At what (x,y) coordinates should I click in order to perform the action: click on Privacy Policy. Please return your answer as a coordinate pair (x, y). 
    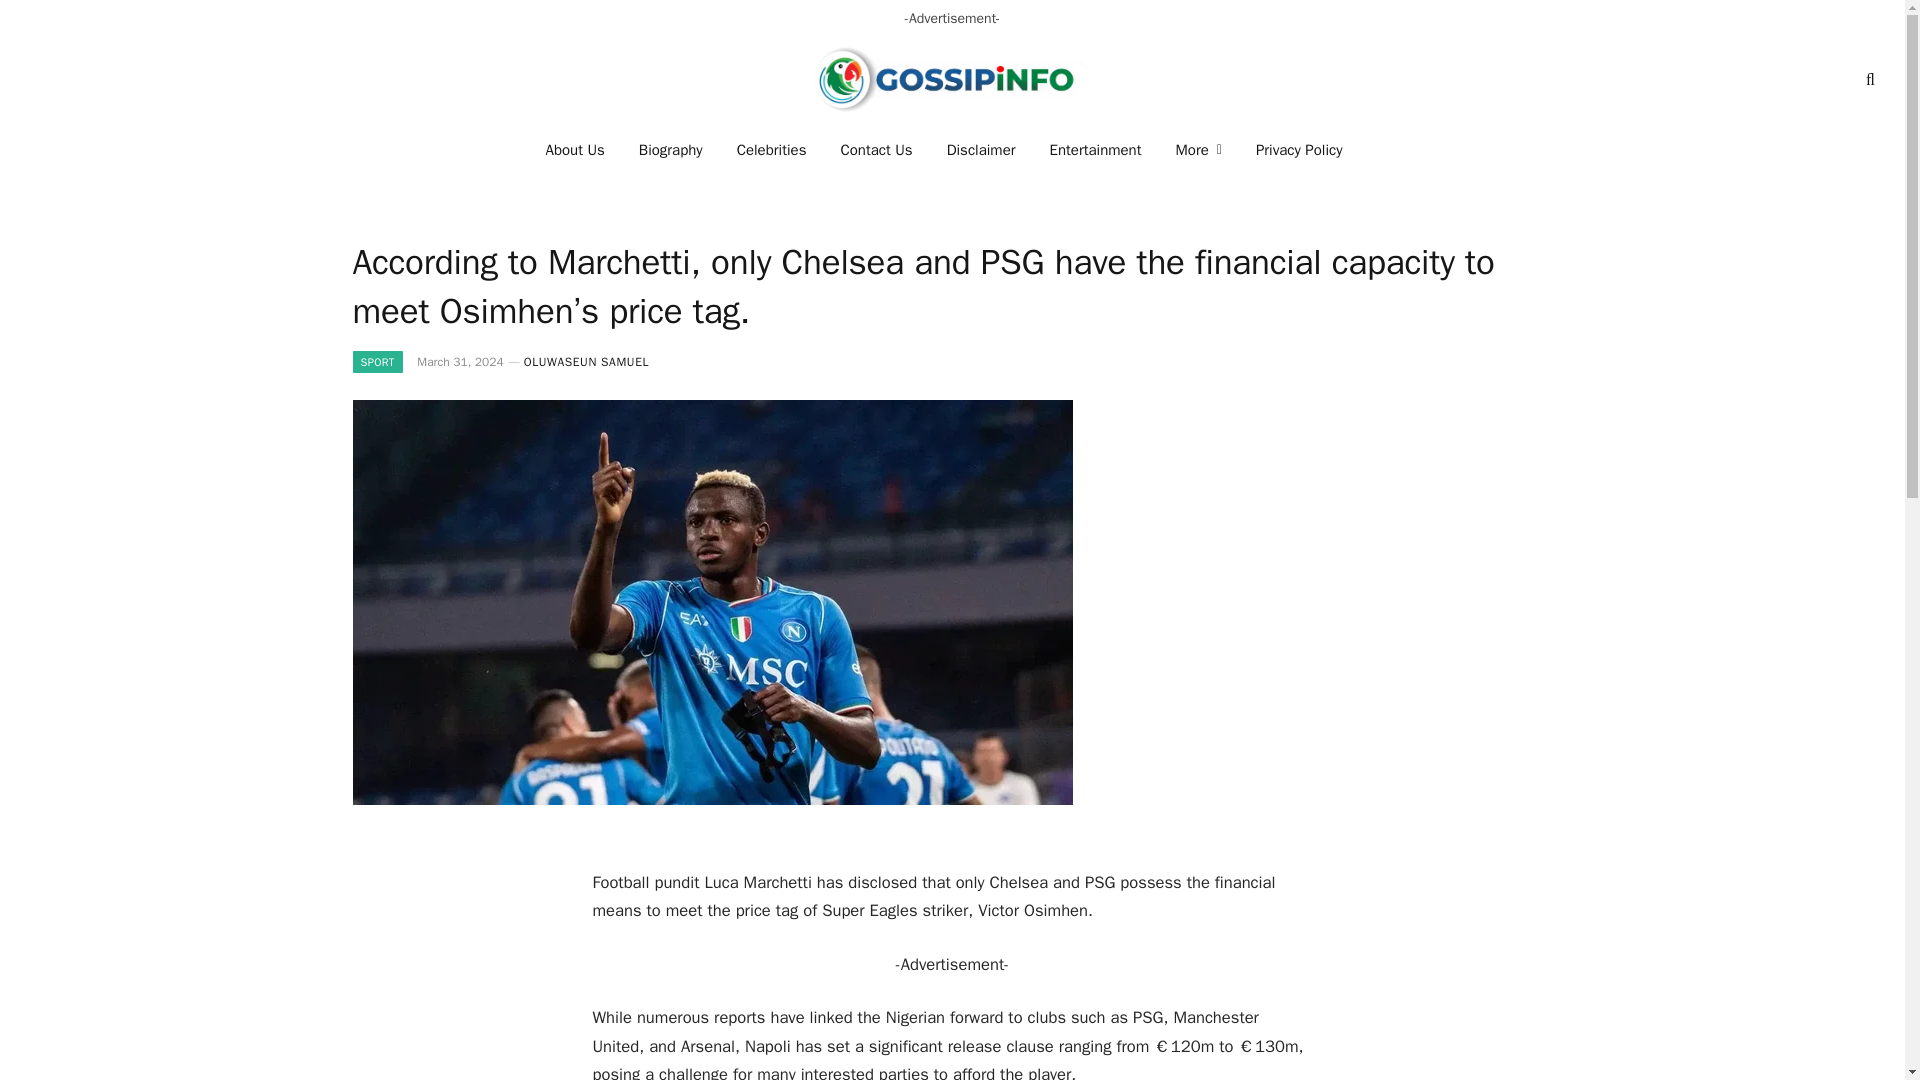
    Looking at the image, I should click on (1298, 150).